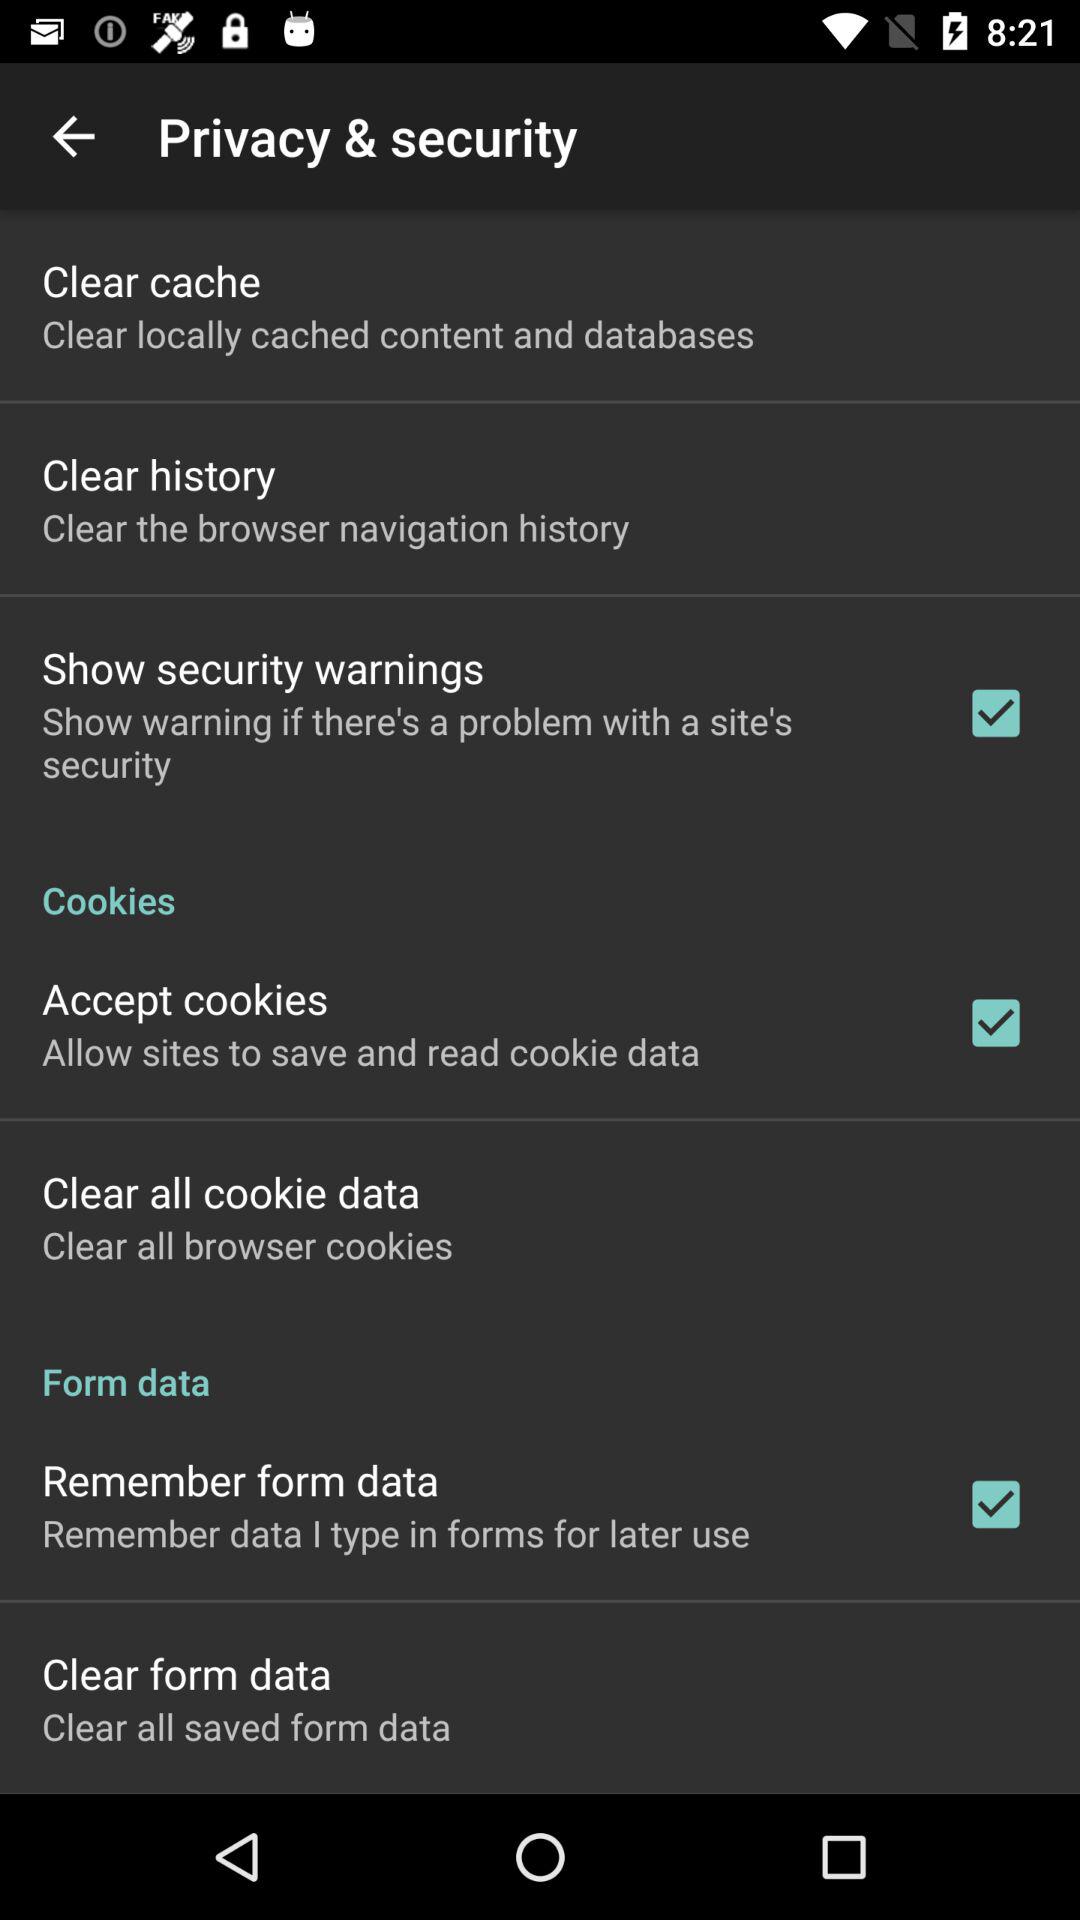 The image size is (1080, 1920). I want to click on turn on the app next to the privacy & security, so click(73, 136).